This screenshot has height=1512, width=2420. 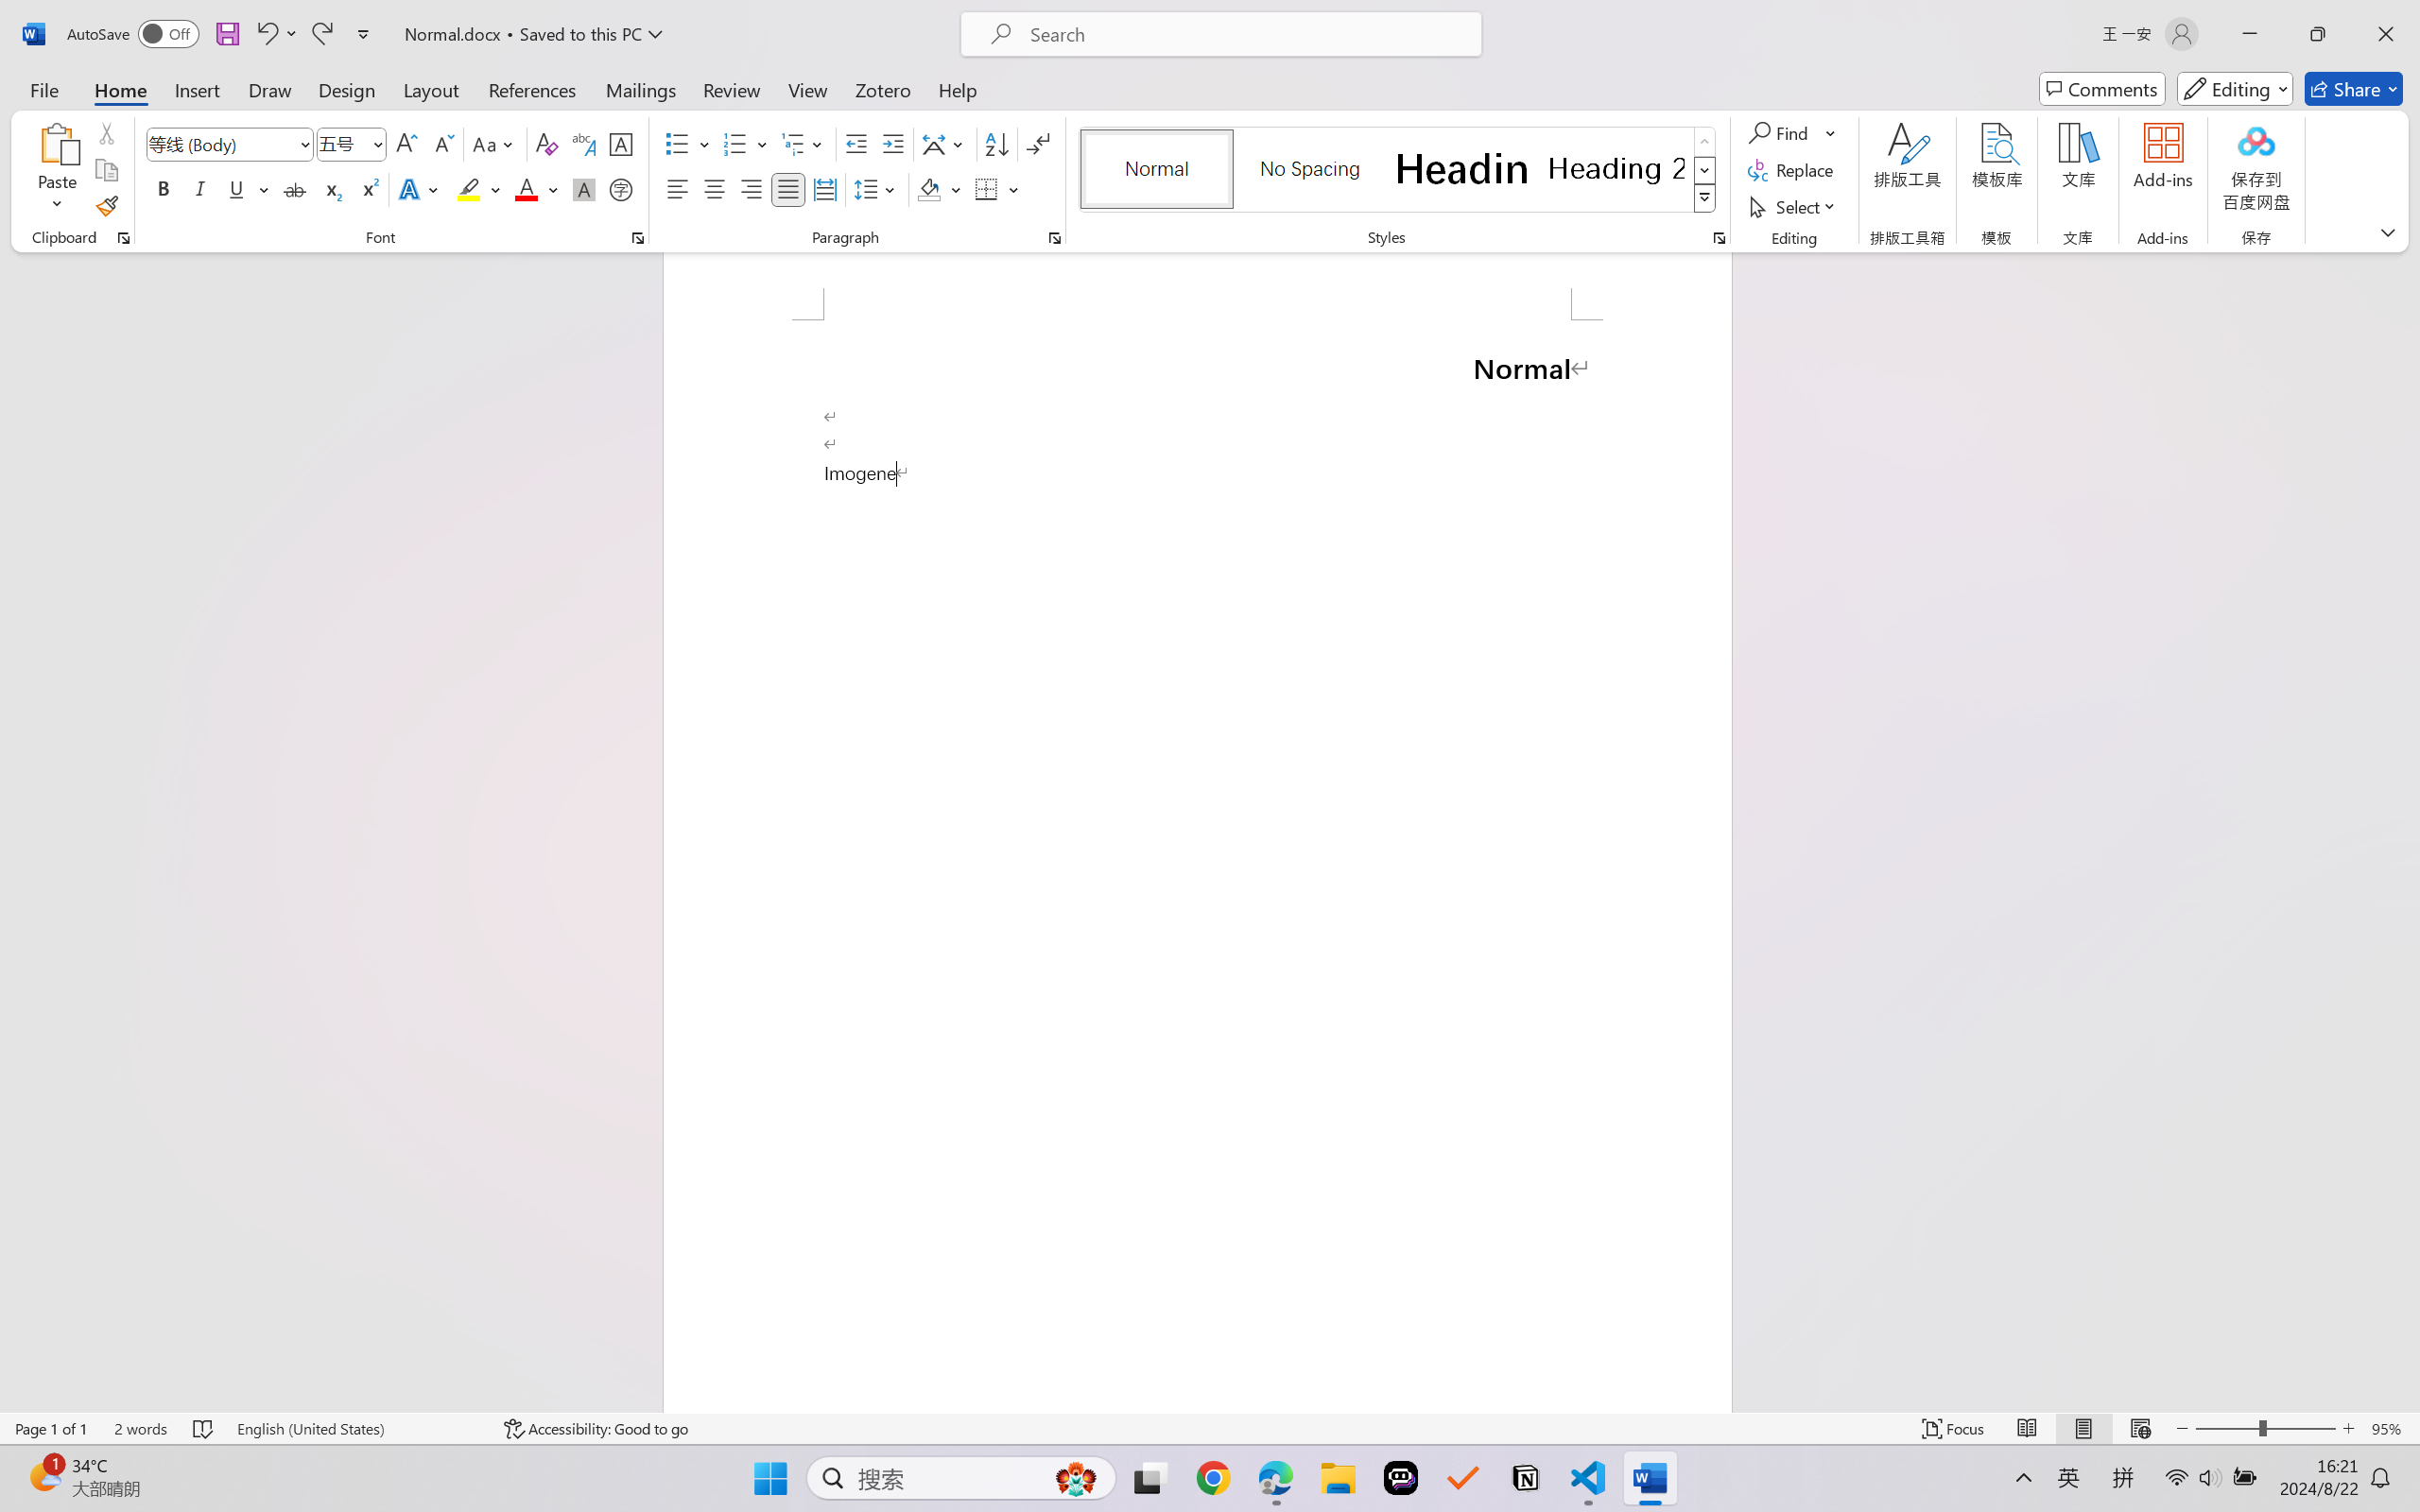 I want to click on Bold, so click(x=164, y=189).